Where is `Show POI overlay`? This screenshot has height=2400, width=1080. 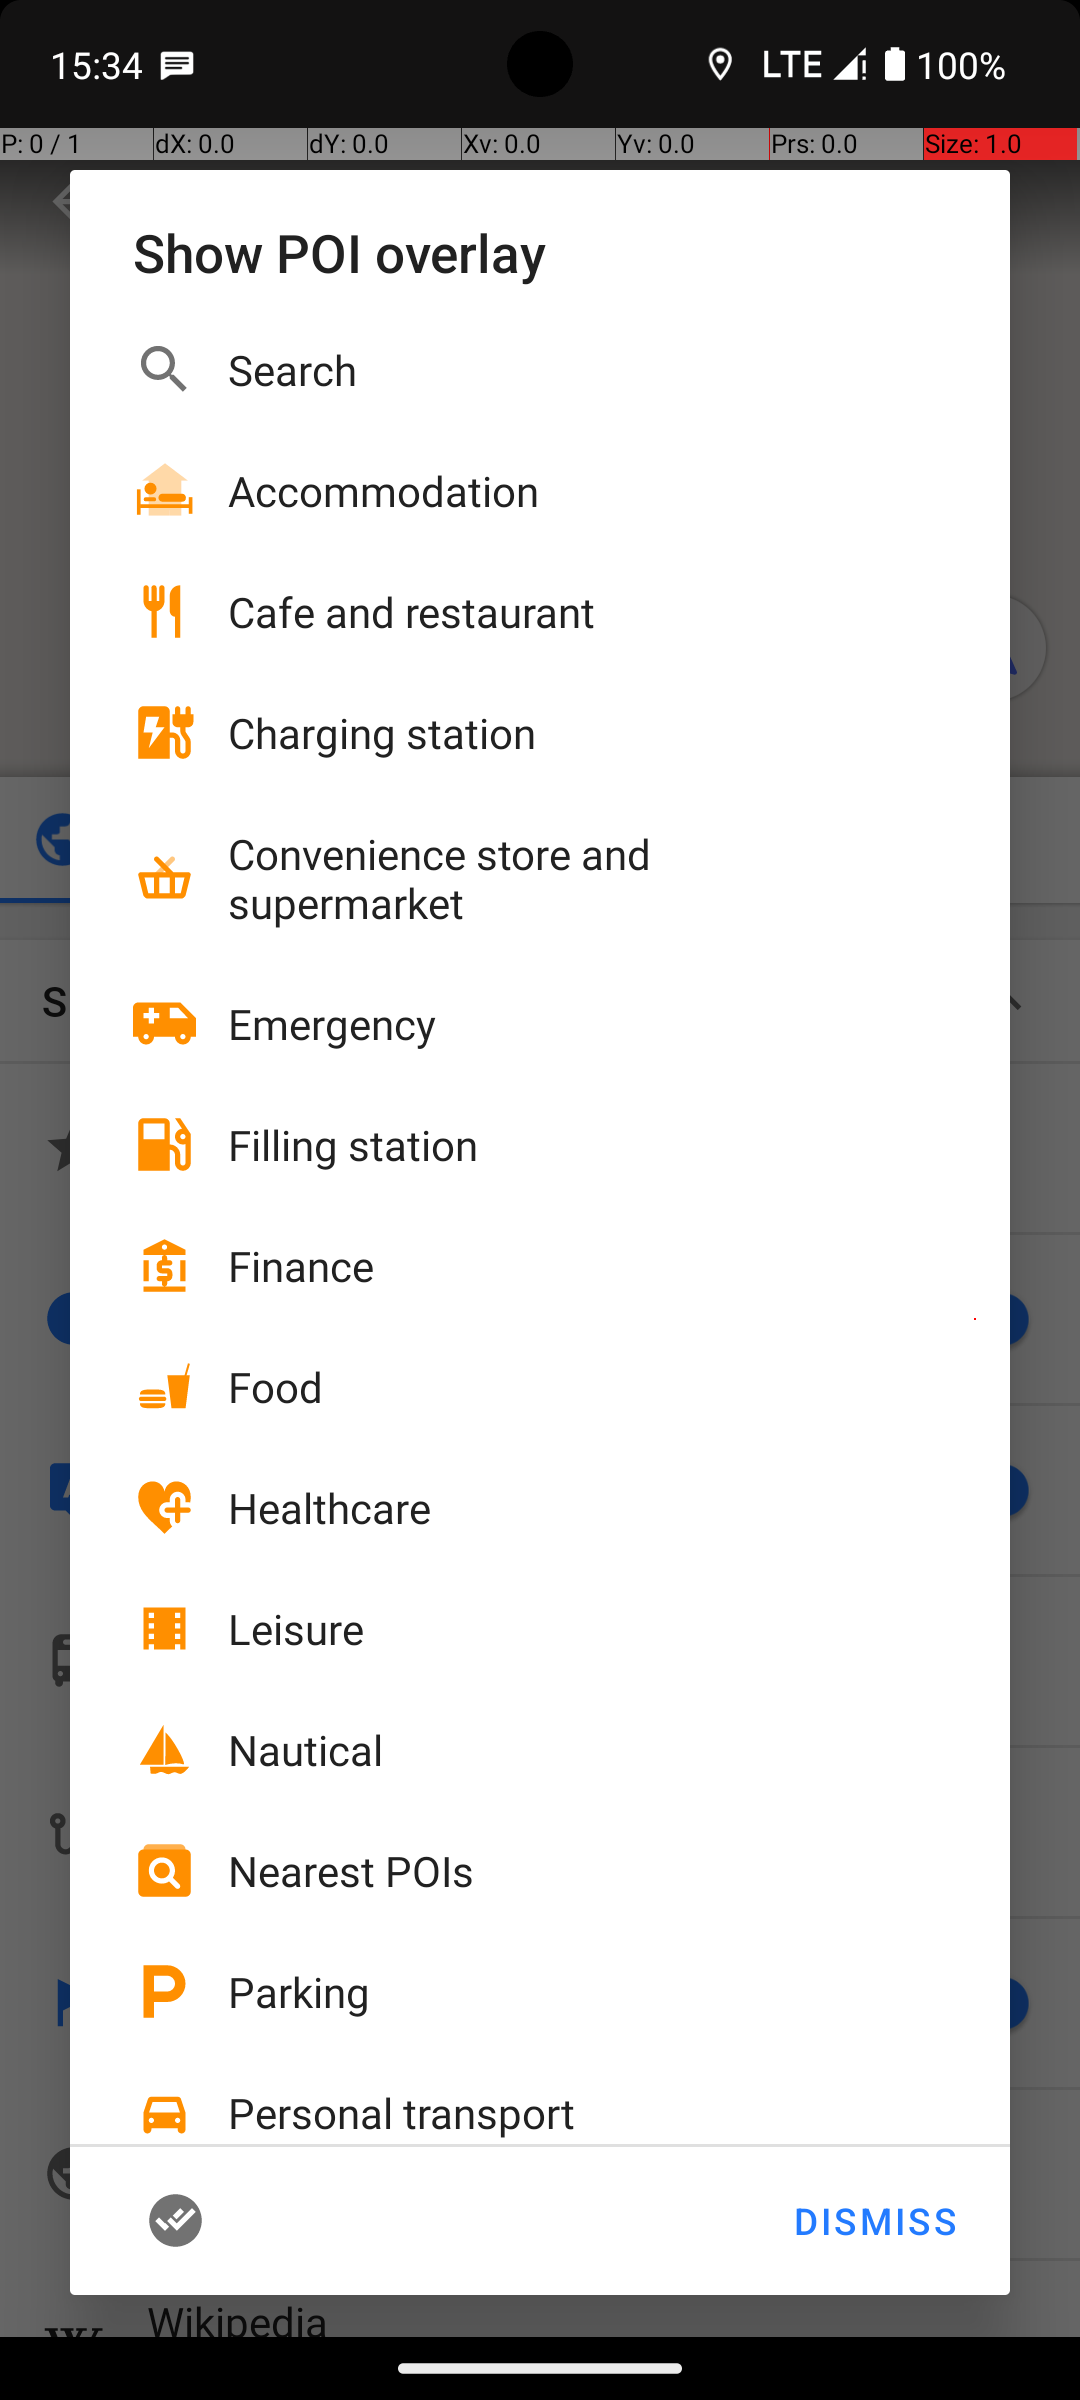 Show POI overlay is located at coordinates (540, 252).